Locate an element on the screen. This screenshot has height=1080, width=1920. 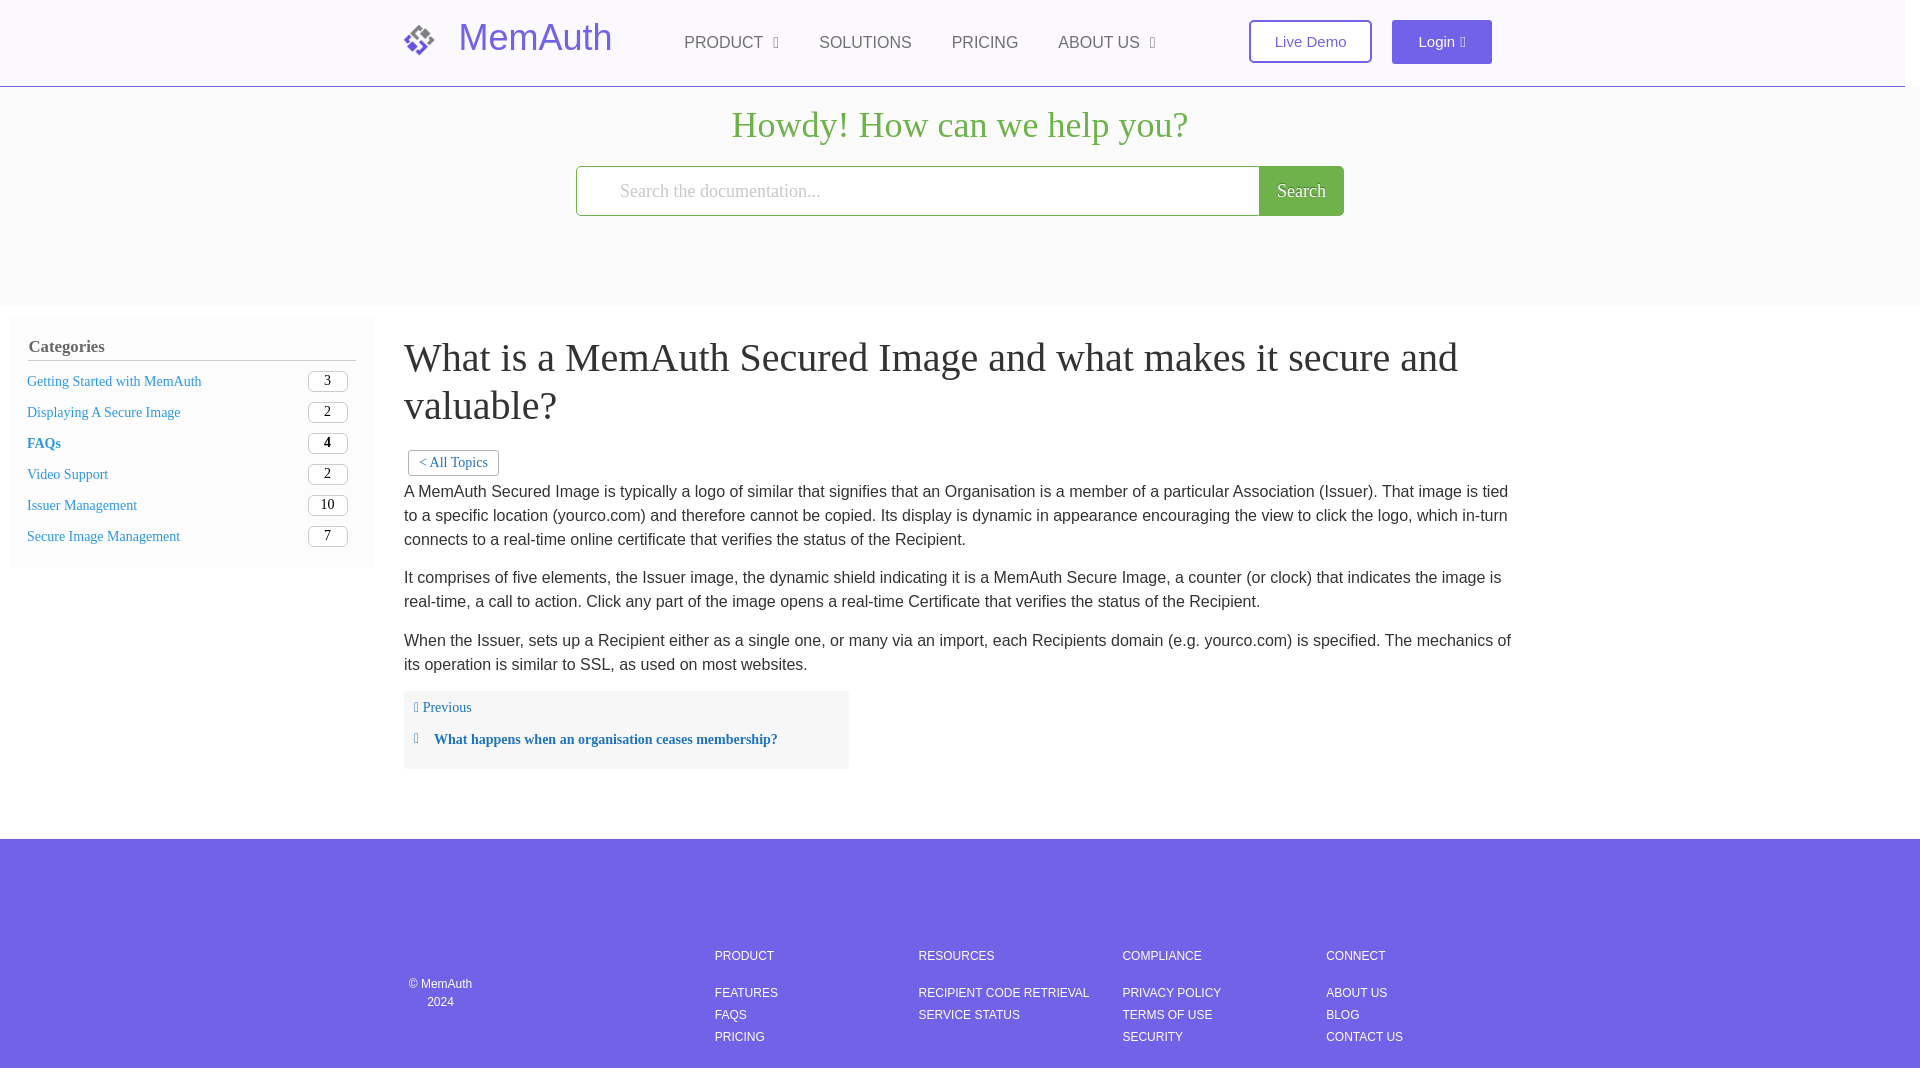
Live Demo is located at coordinates (1310, 41).